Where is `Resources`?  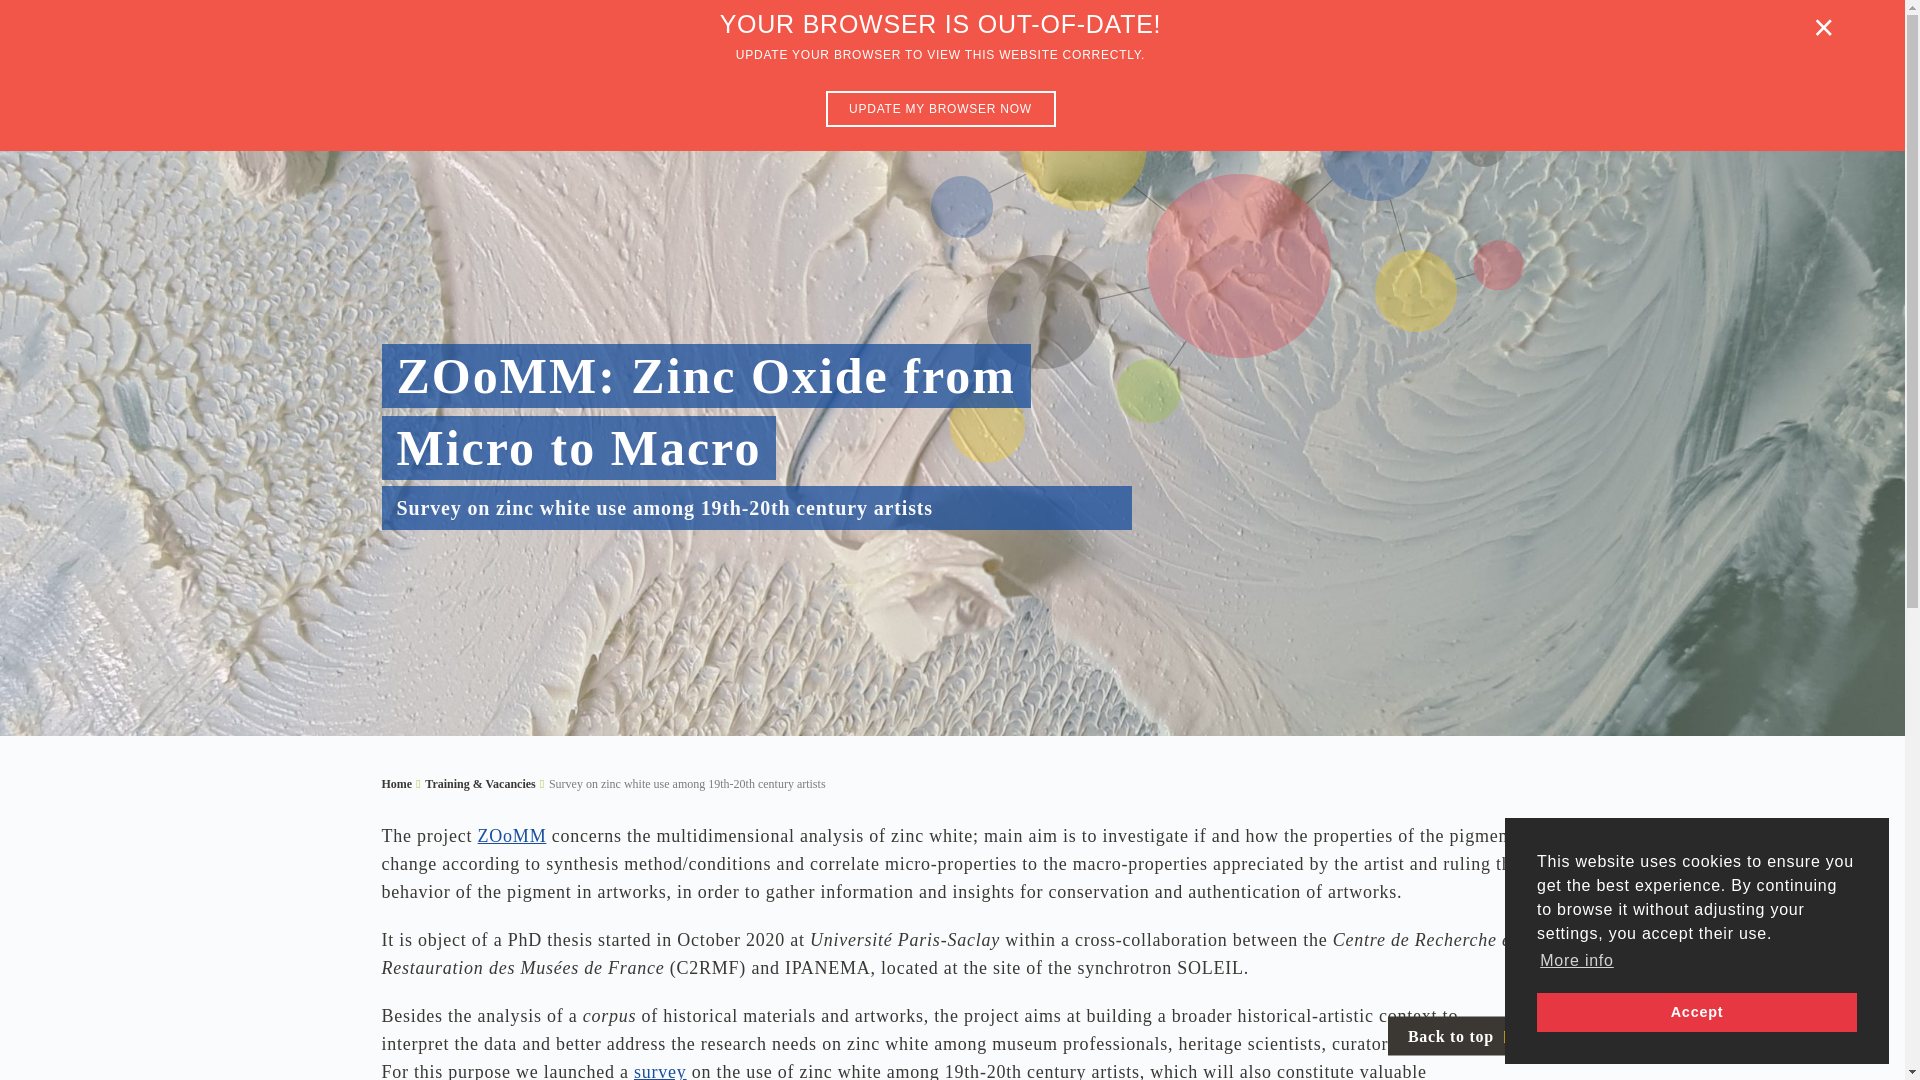 Resources is located at coordinates (1350, 68).